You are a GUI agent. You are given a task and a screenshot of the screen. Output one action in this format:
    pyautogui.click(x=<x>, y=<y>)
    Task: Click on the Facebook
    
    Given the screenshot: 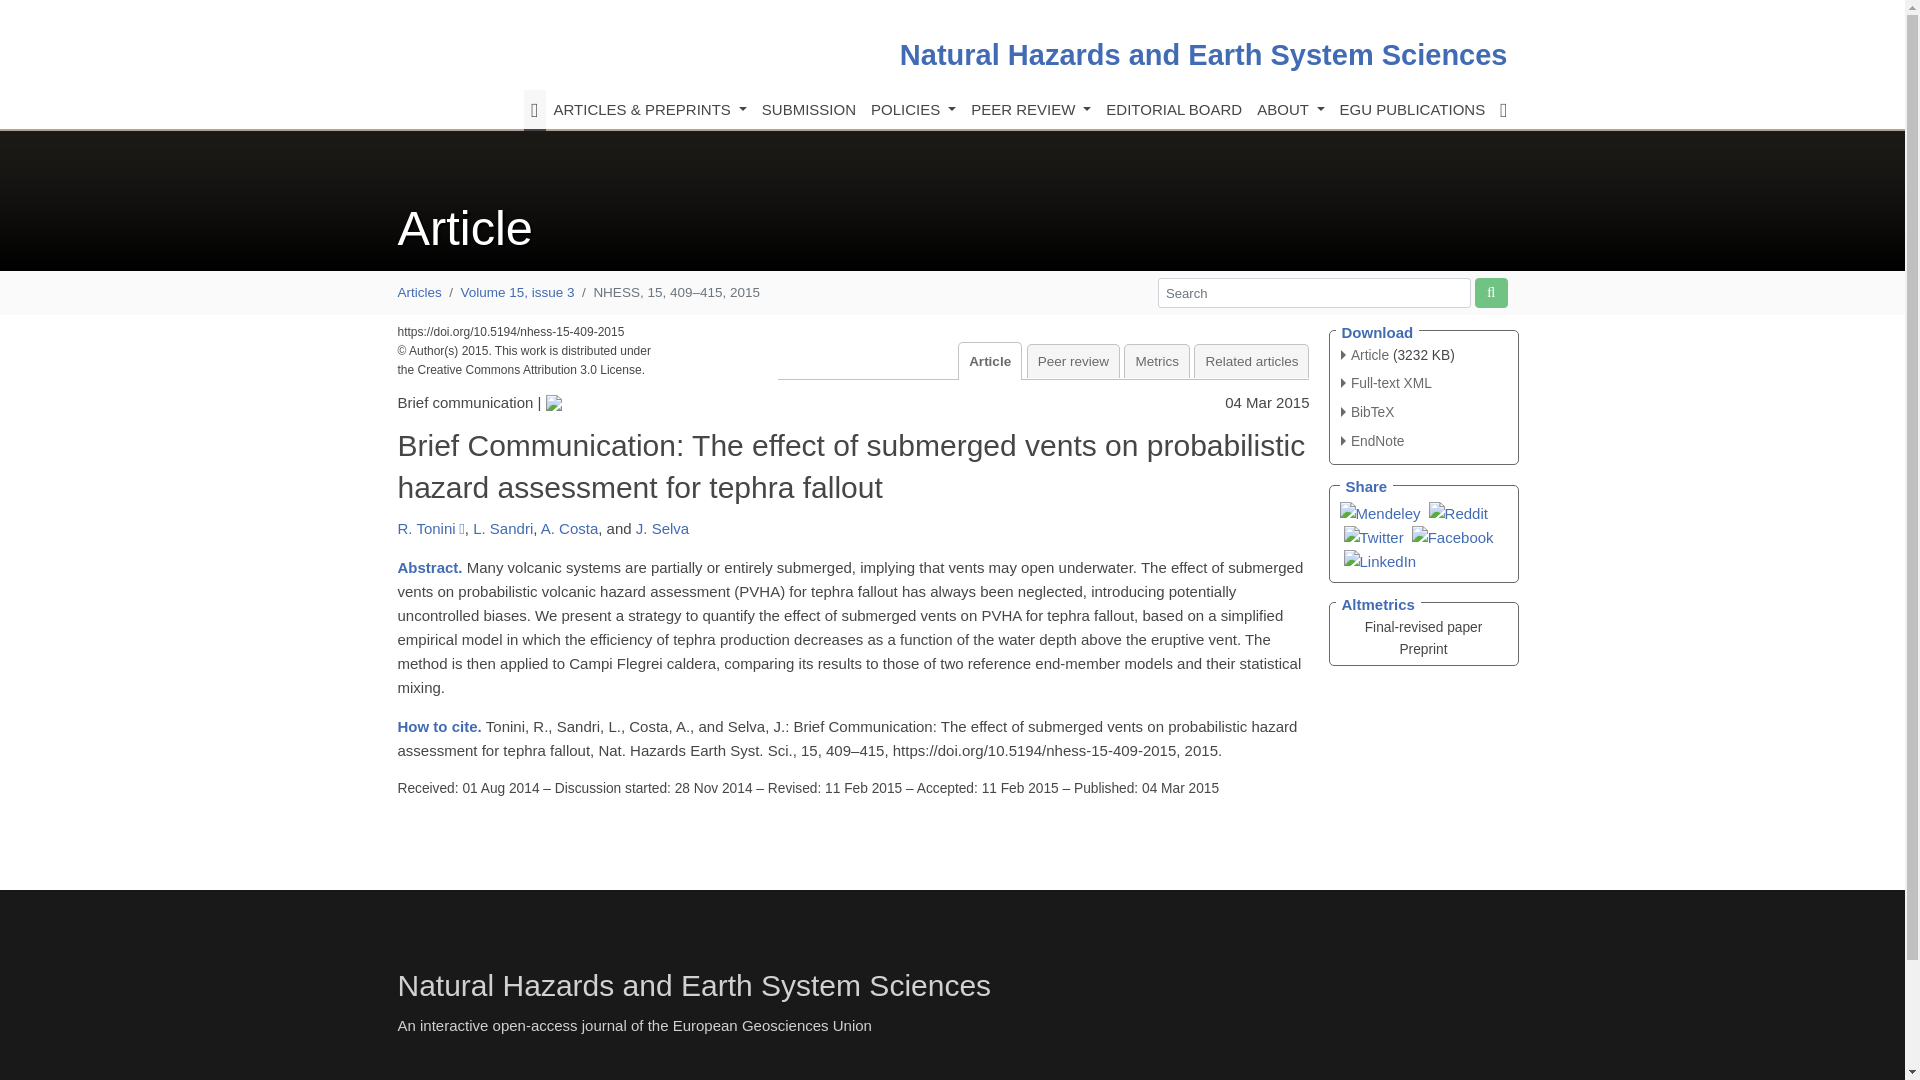 What is the action you would take?
    pyautogui.click(x=1452, y=536)
    